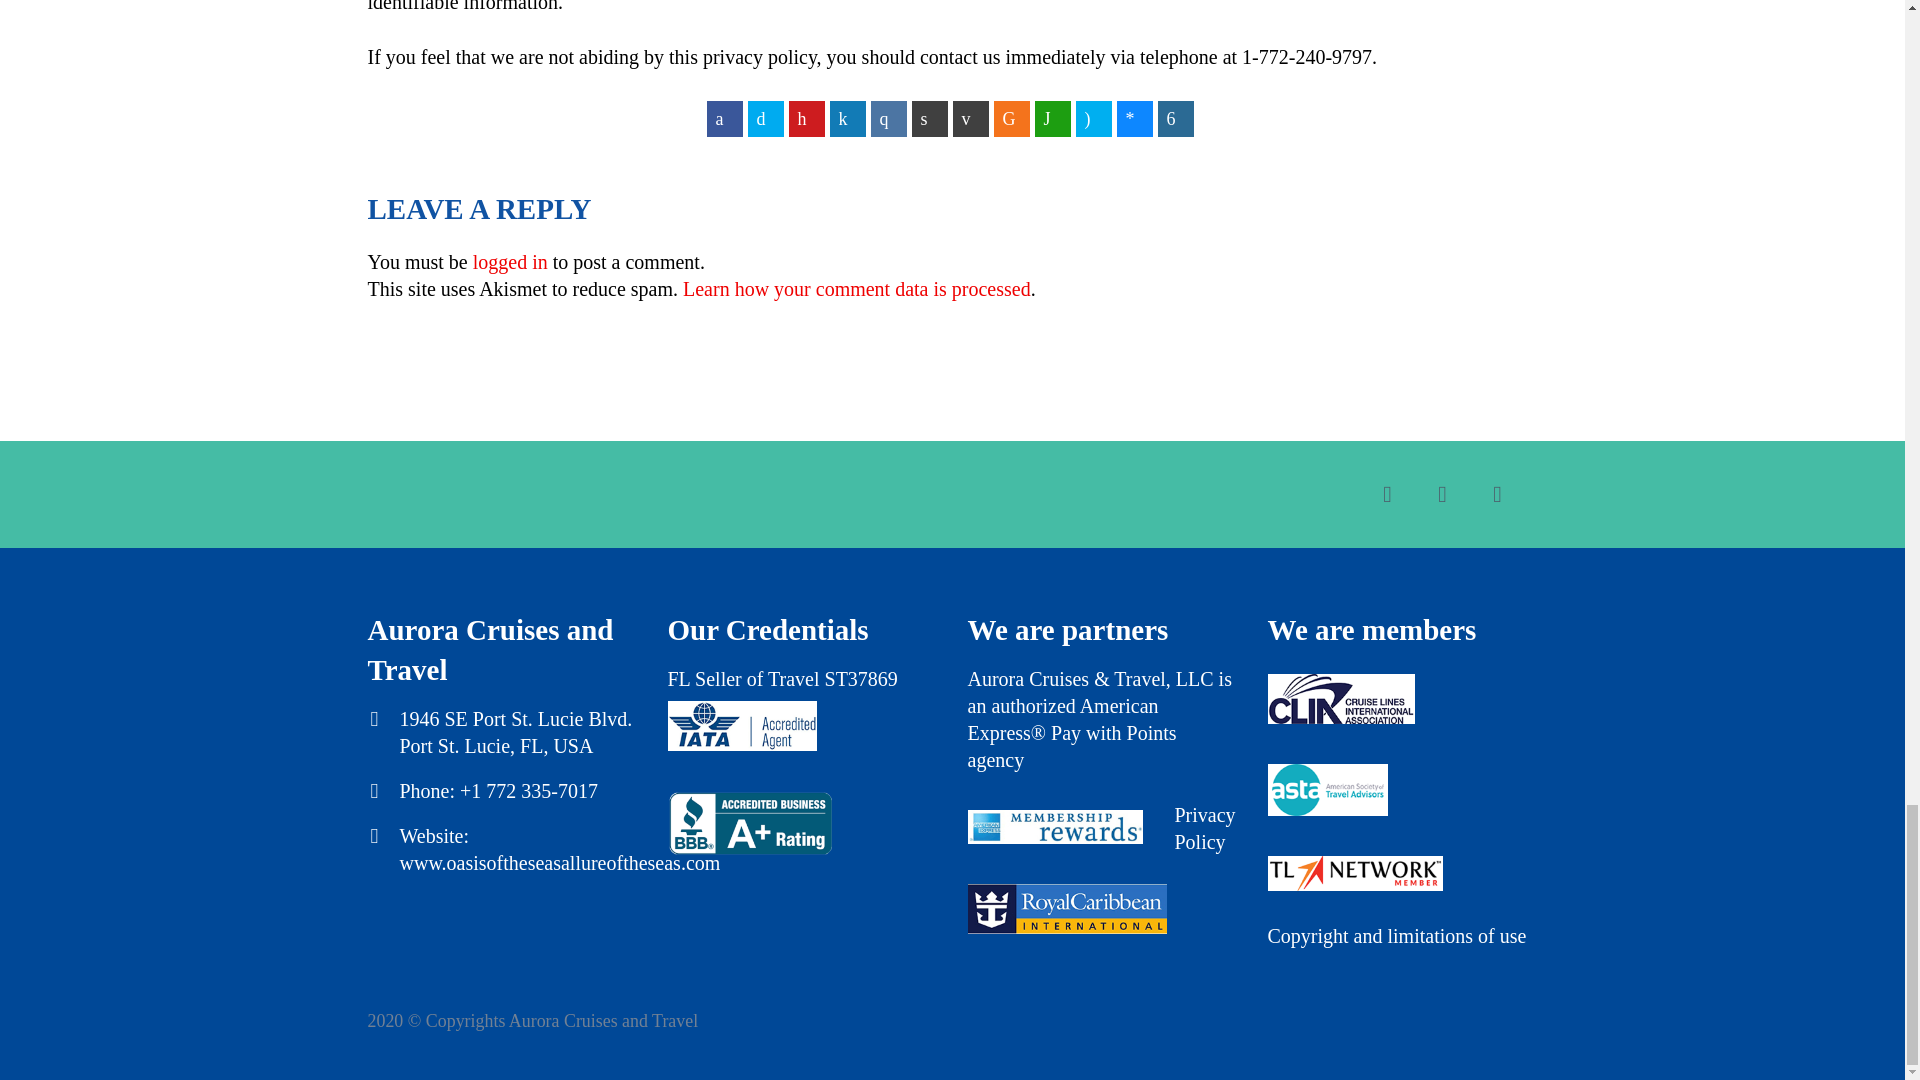 The image size is (1920, 1080). What do you see at coordinates (930, 119) in the screenshot?
I see `Share on Print` at bounding box center [930, 119].